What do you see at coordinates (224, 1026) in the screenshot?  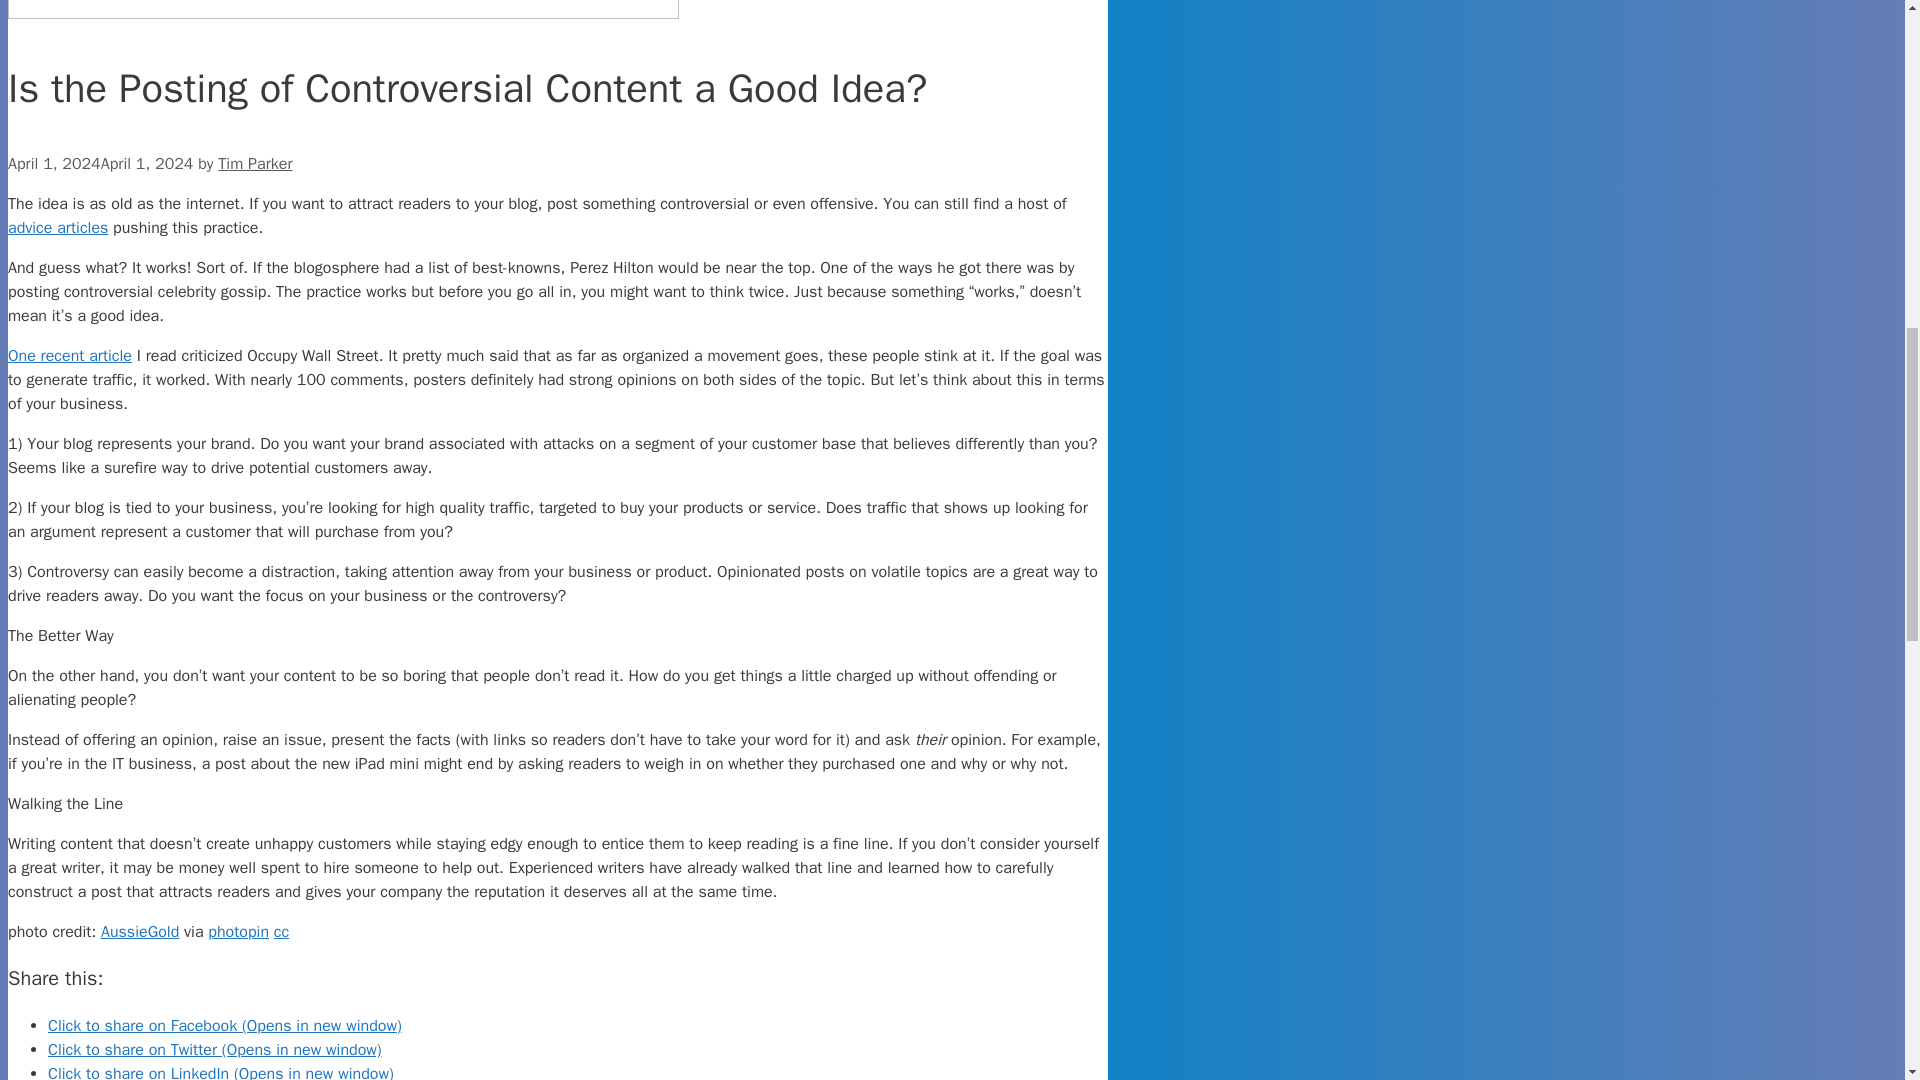 I see `Click to share on Facebook` at bounding box center [224, 1026].